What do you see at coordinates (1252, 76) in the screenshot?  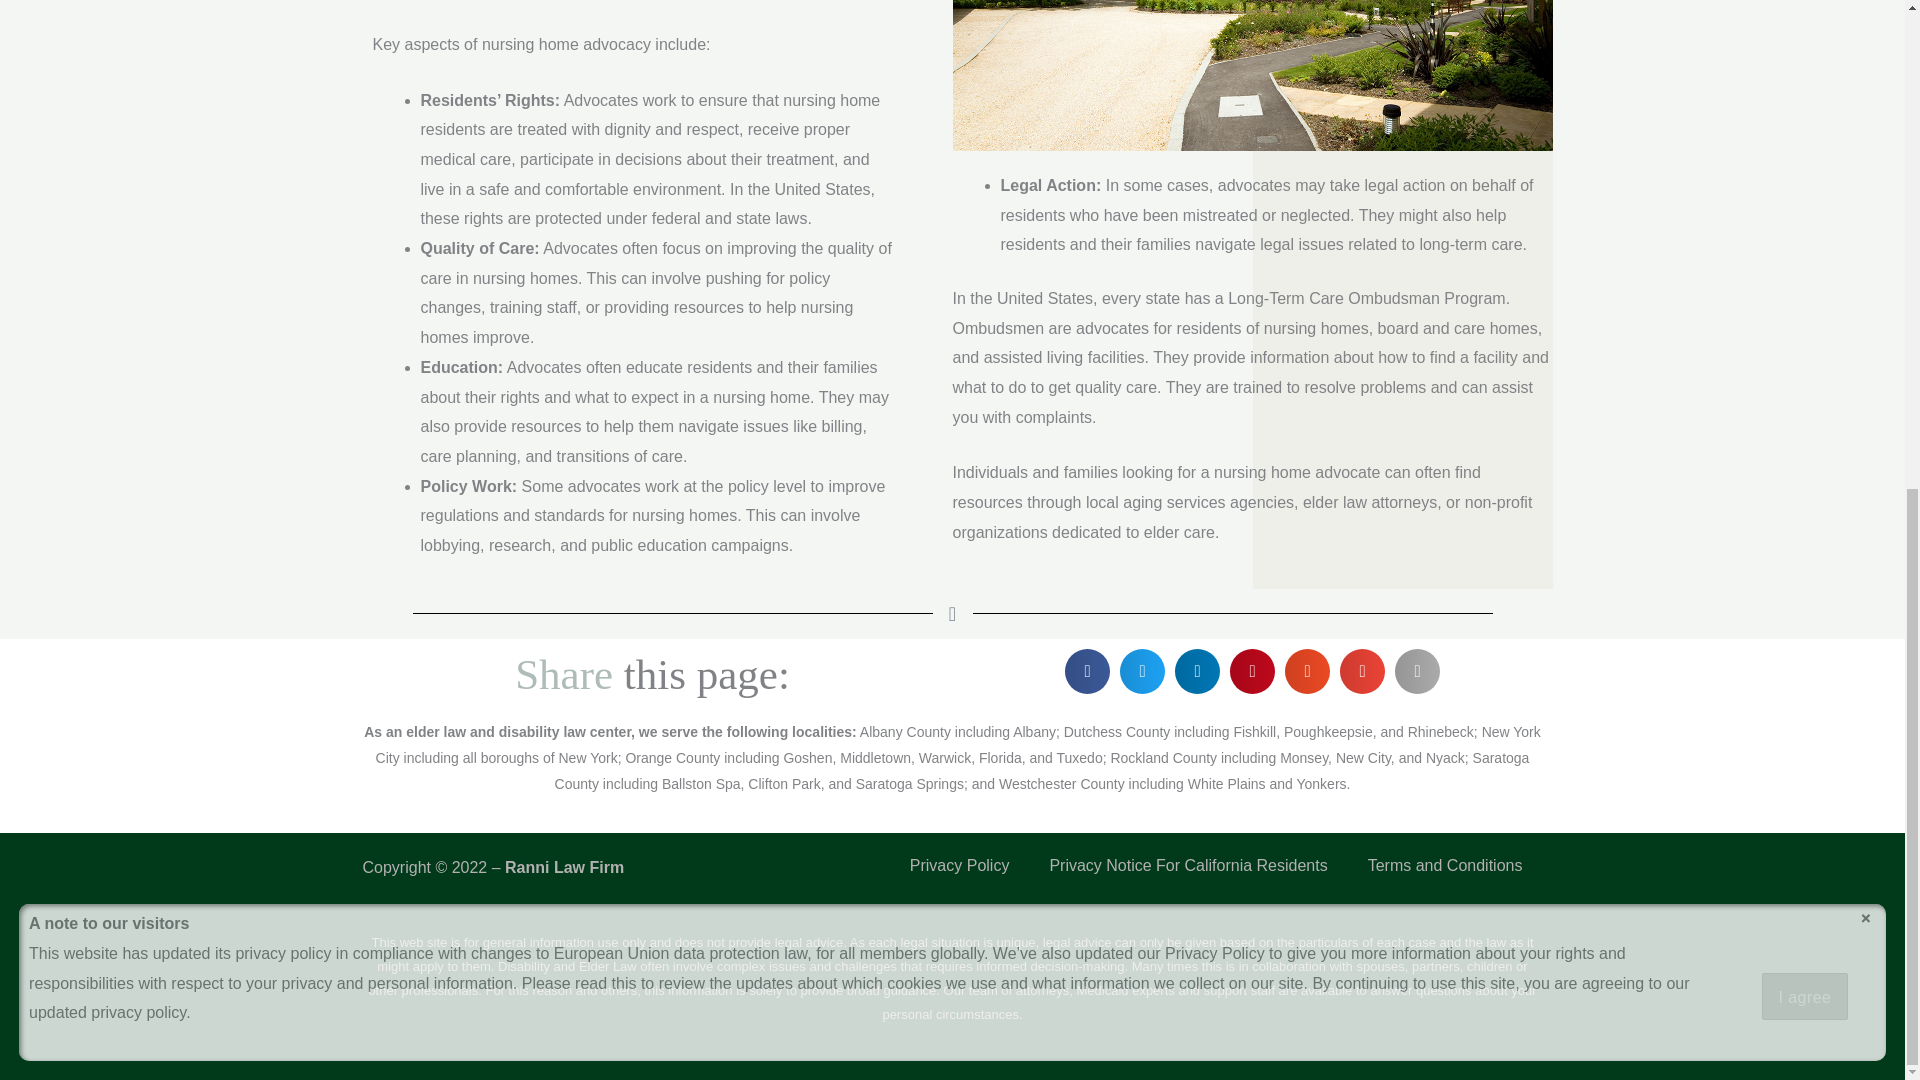 I see `Nursing-Home - Ranni Law Firm, PLLC - Ranni Law Firm, PLLC` at bounding box center [1252, 76].